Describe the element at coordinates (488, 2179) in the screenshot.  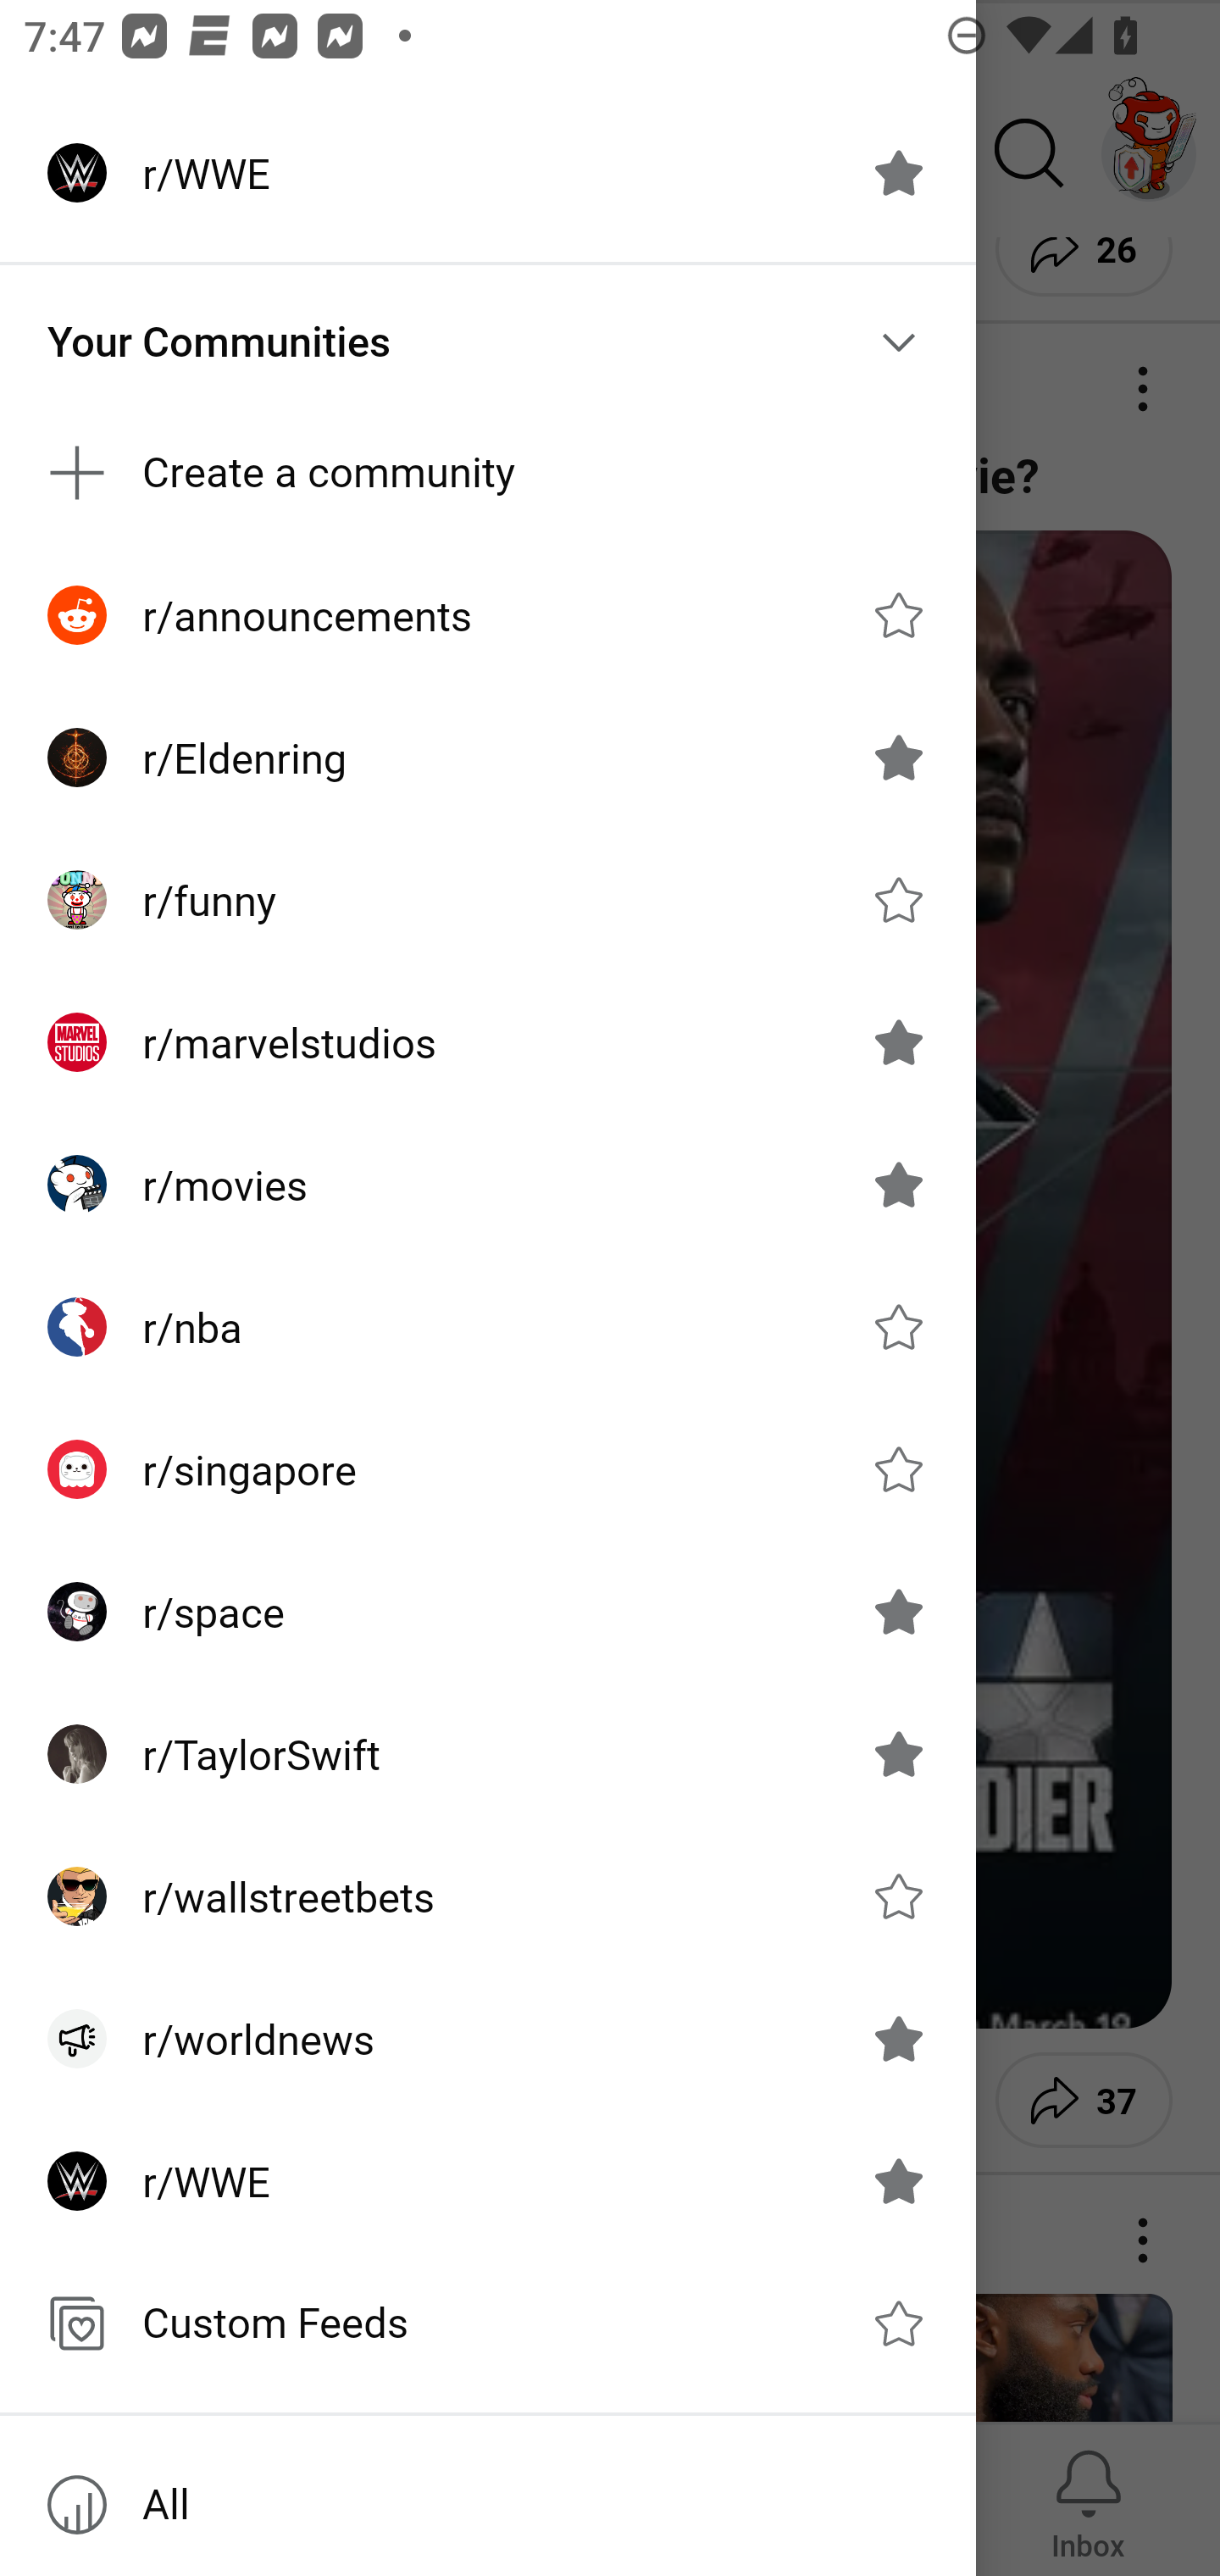
I see `r/WWE Unfavorite r/WWE` at that location.